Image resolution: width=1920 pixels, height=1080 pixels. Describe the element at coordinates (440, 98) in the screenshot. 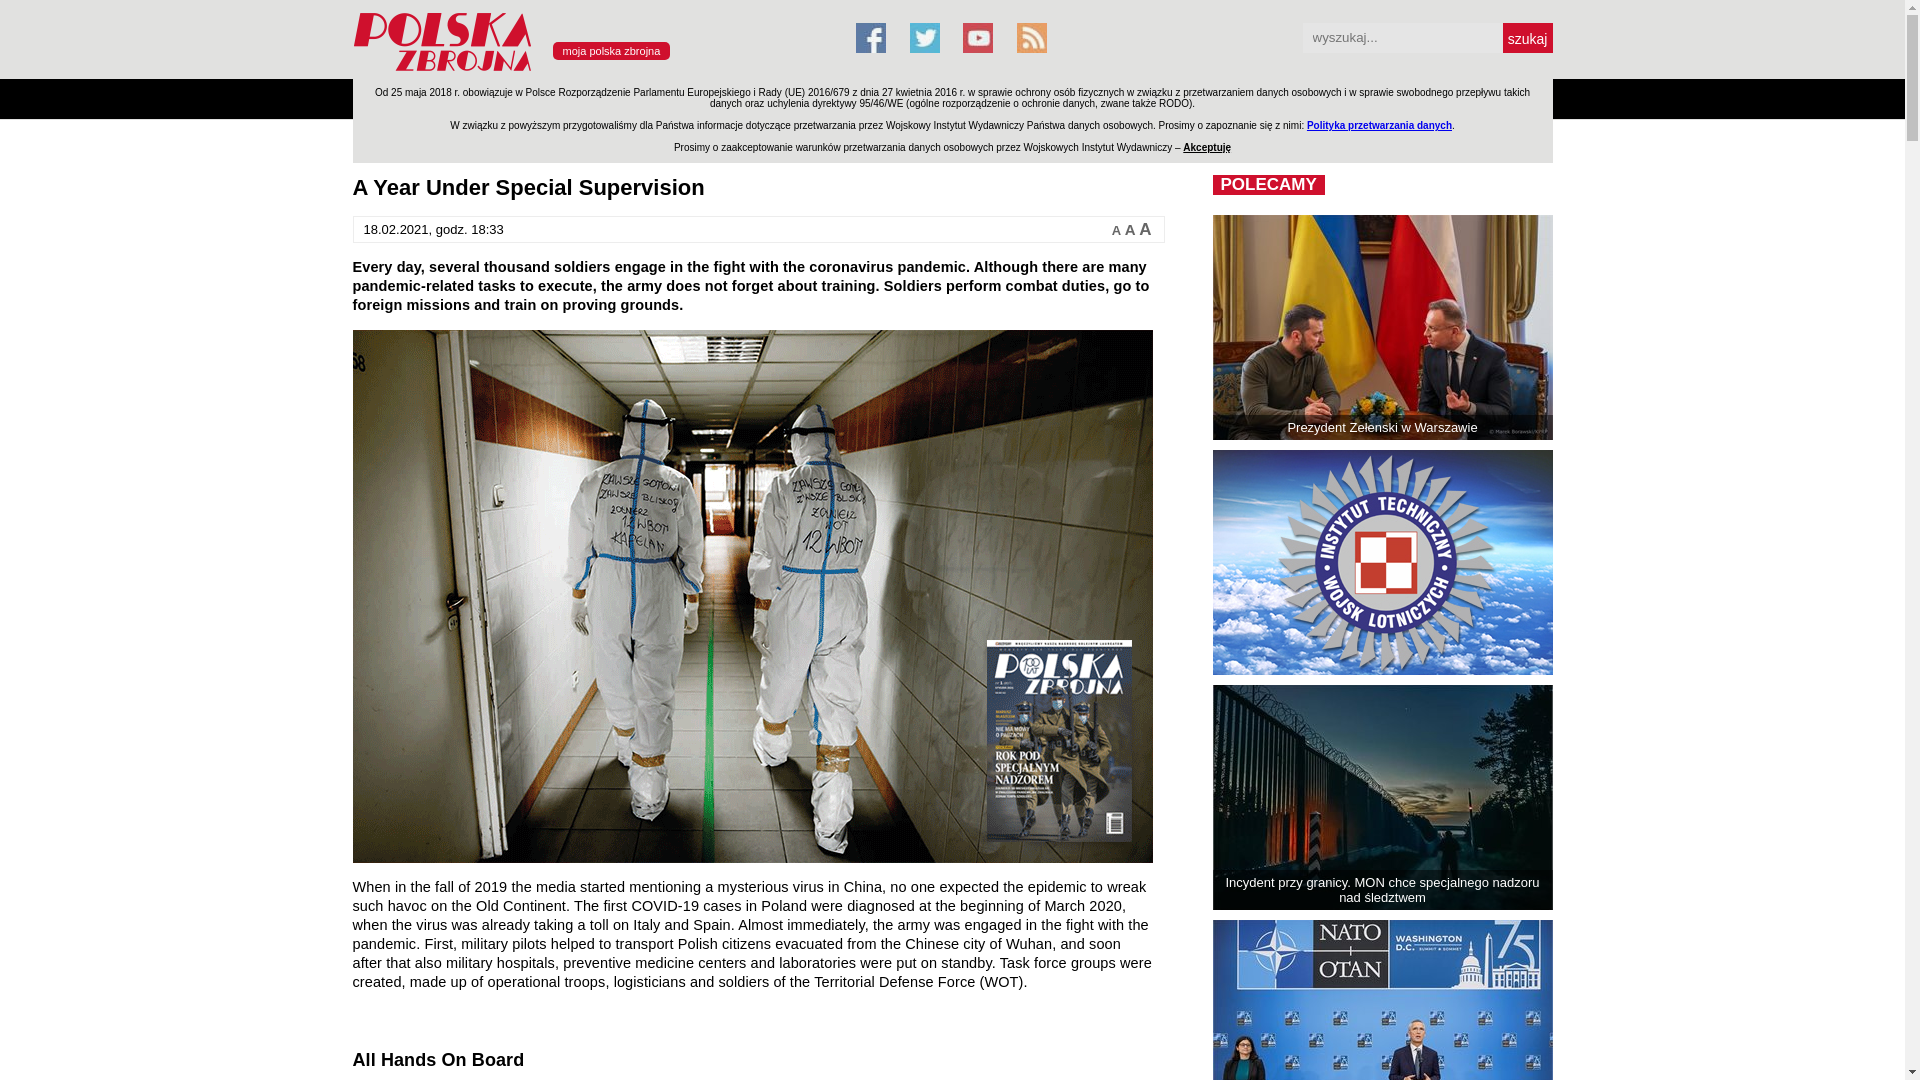

I see `Poligon` at that location.